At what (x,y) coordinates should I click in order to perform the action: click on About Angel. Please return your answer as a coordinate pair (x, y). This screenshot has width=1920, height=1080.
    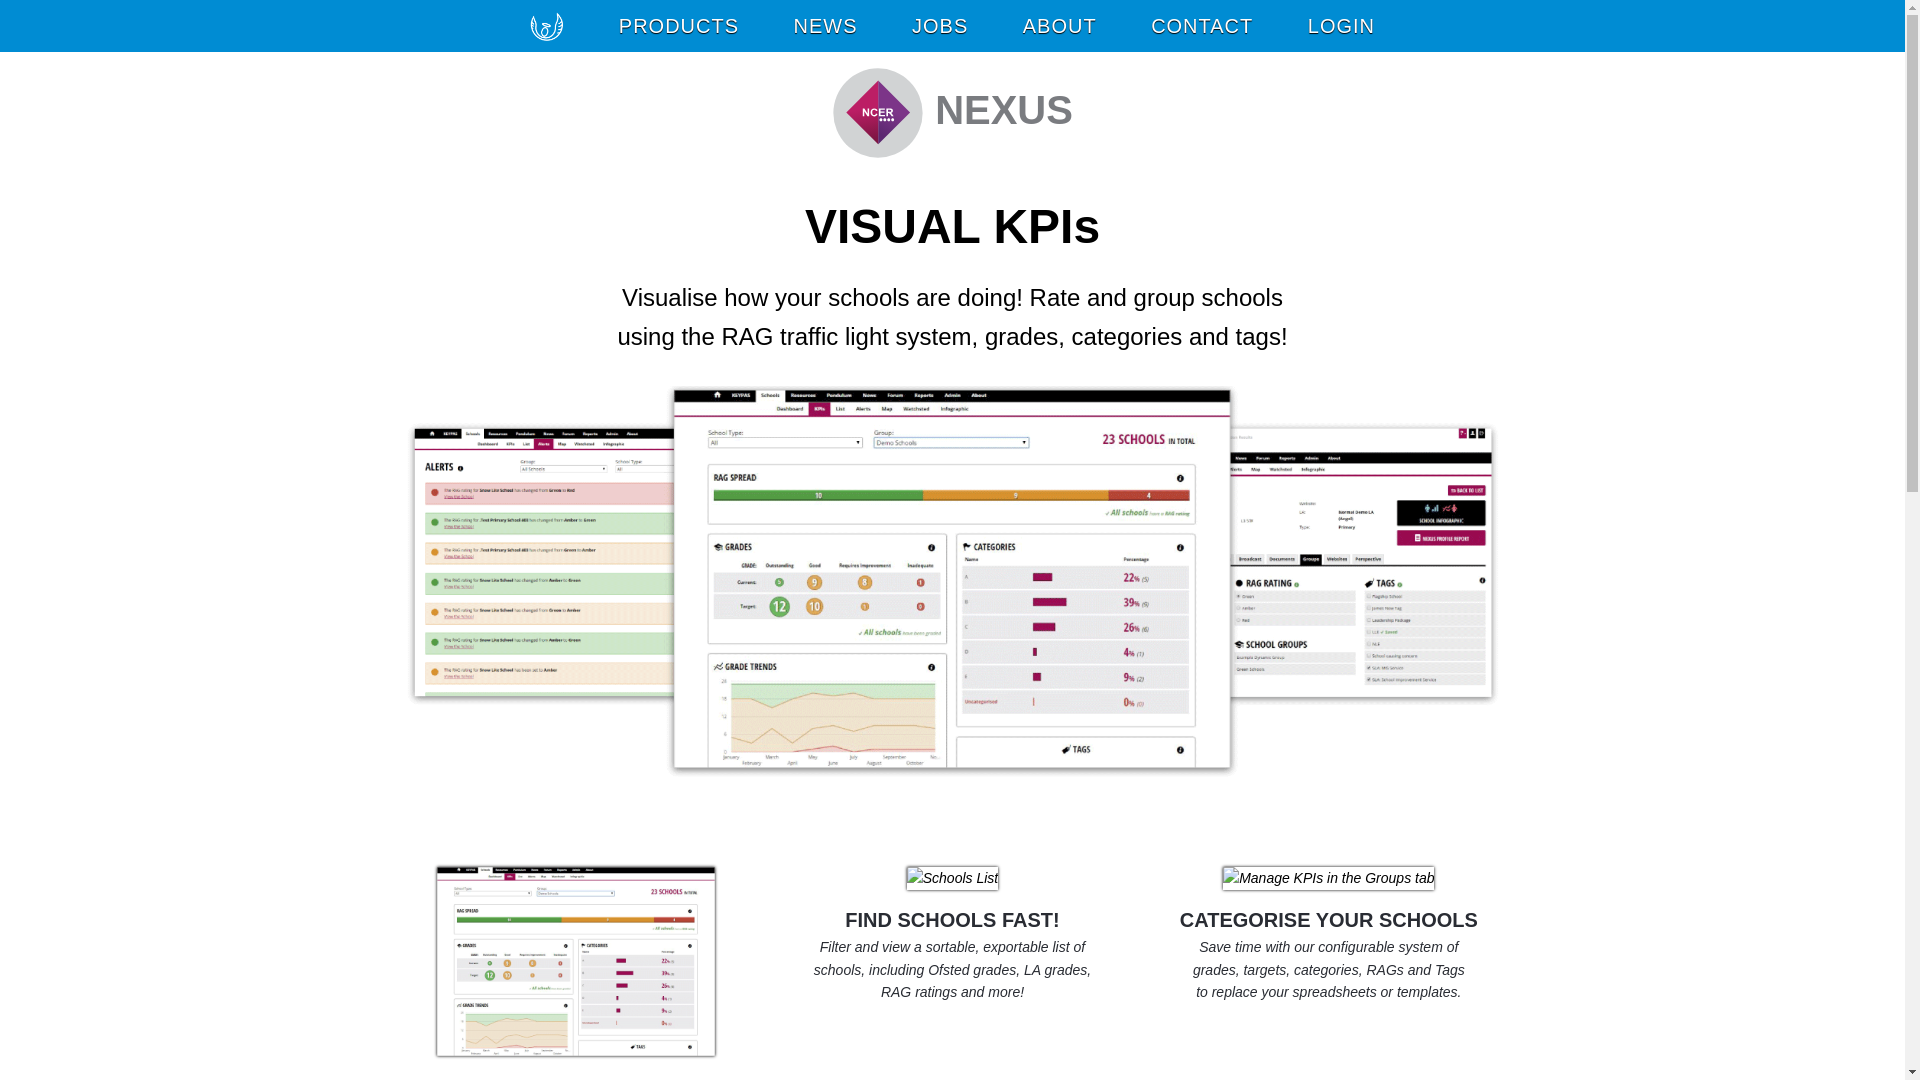
    Looking at the image, I should click on (1060, 26).